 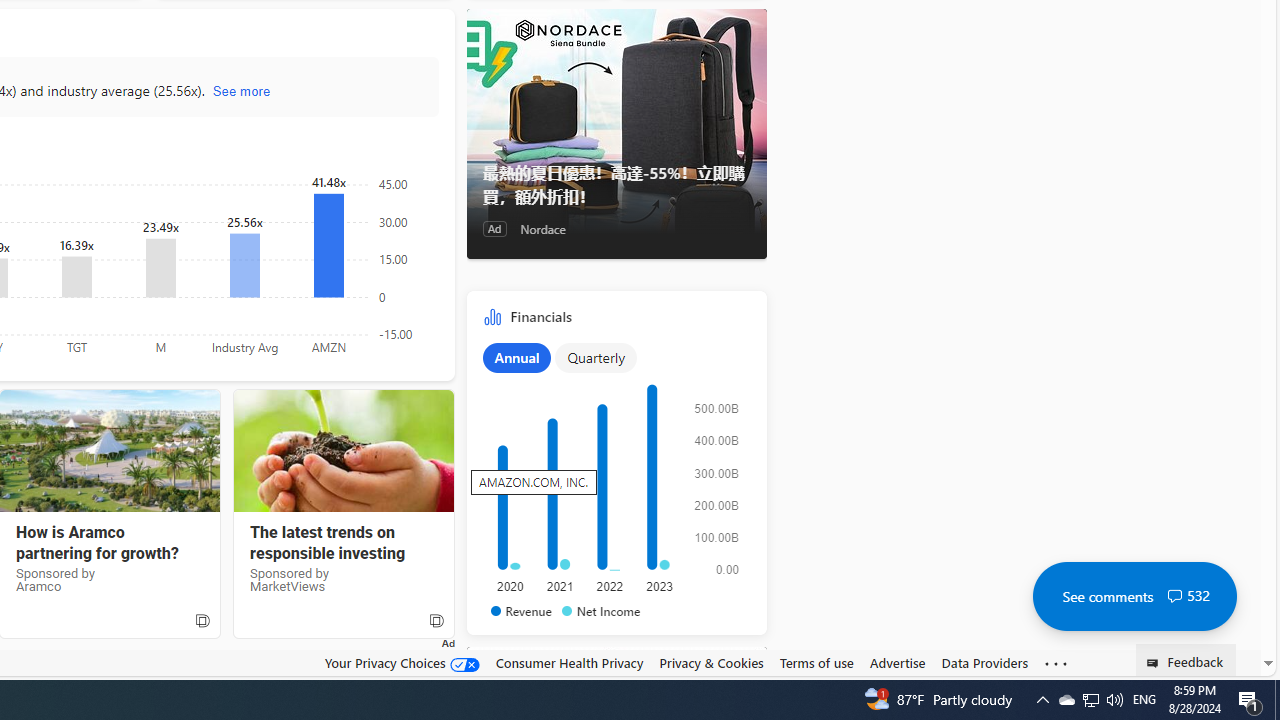 I want to click on Advertise, so click(x=897, y=662).